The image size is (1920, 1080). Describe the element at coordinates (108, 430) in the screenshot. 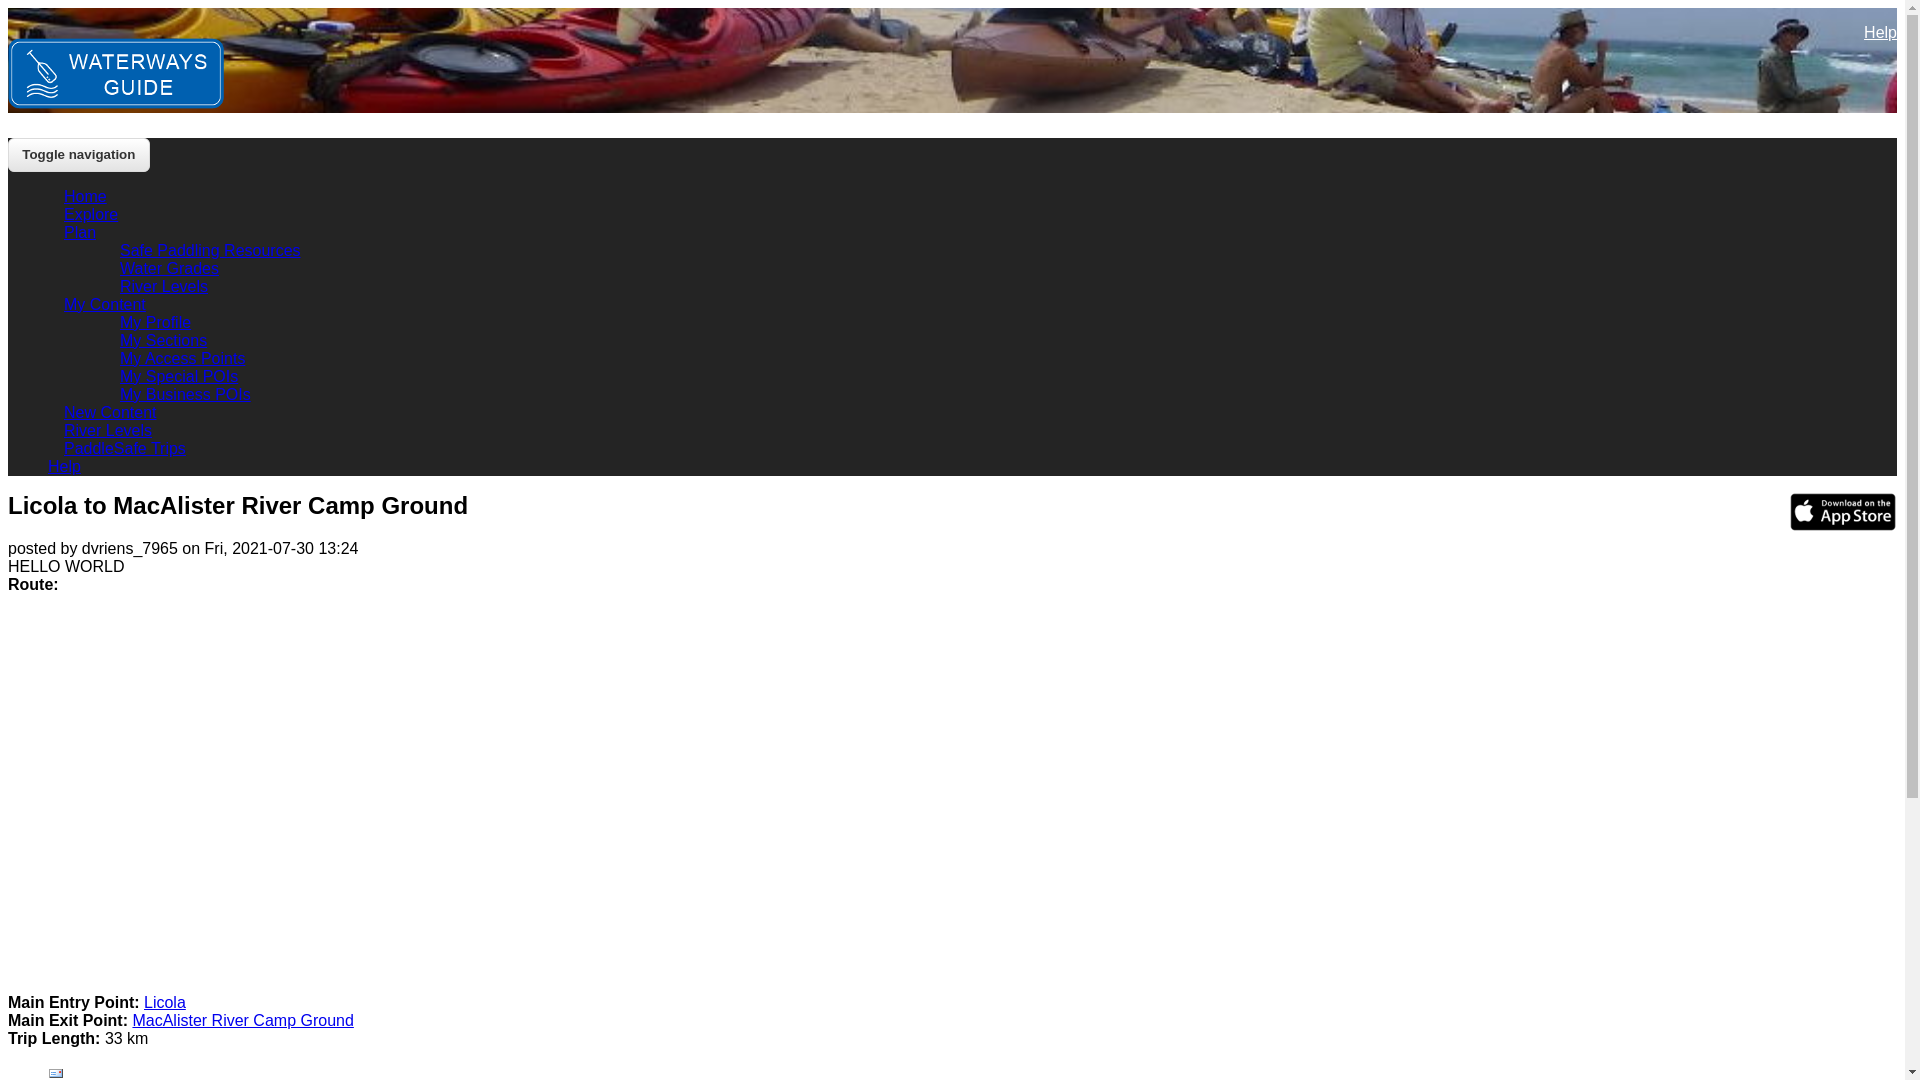

I see `River Levels` at that location.